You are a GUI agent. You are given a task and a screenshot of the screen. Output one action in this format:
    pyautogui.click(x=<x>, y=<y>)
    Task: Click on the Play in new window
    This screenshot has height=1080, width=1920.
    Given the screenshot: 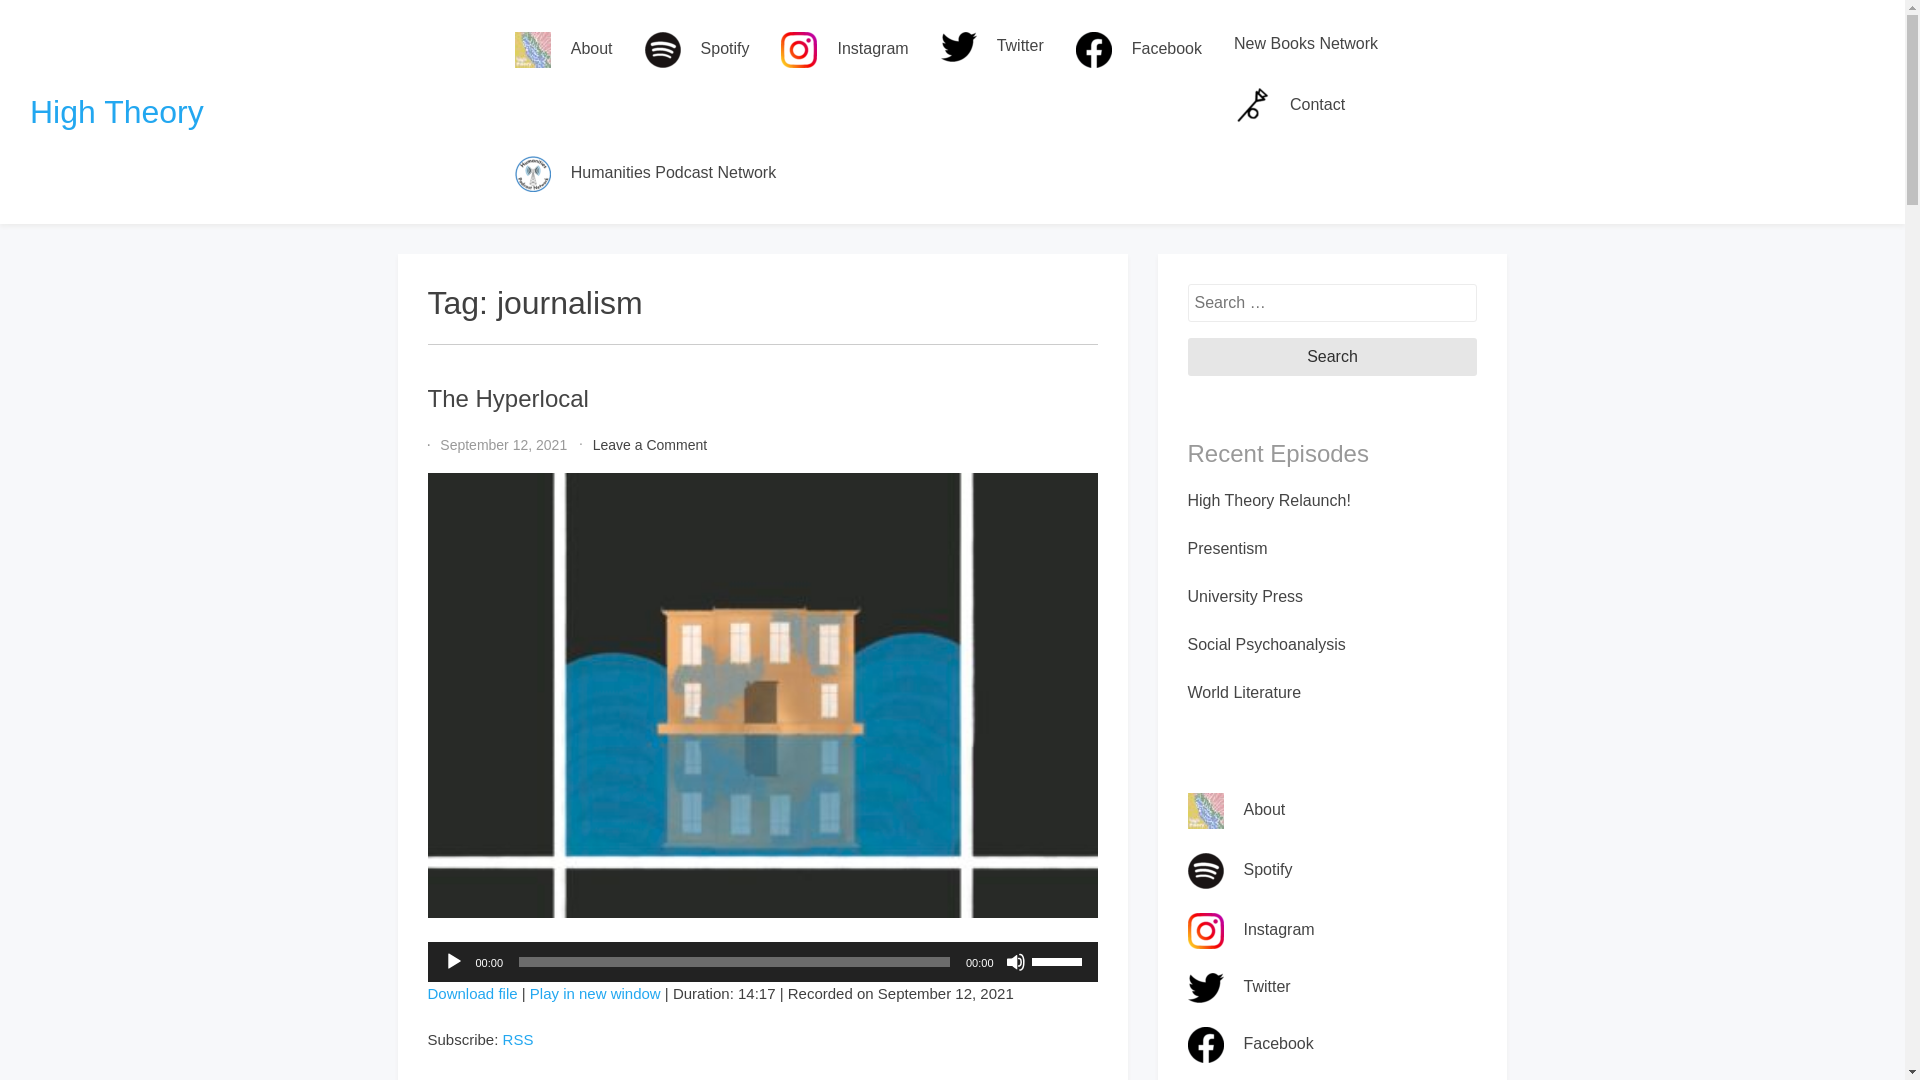 What is the action you would take?
    pyautogui.click(x=650, y=444)
    